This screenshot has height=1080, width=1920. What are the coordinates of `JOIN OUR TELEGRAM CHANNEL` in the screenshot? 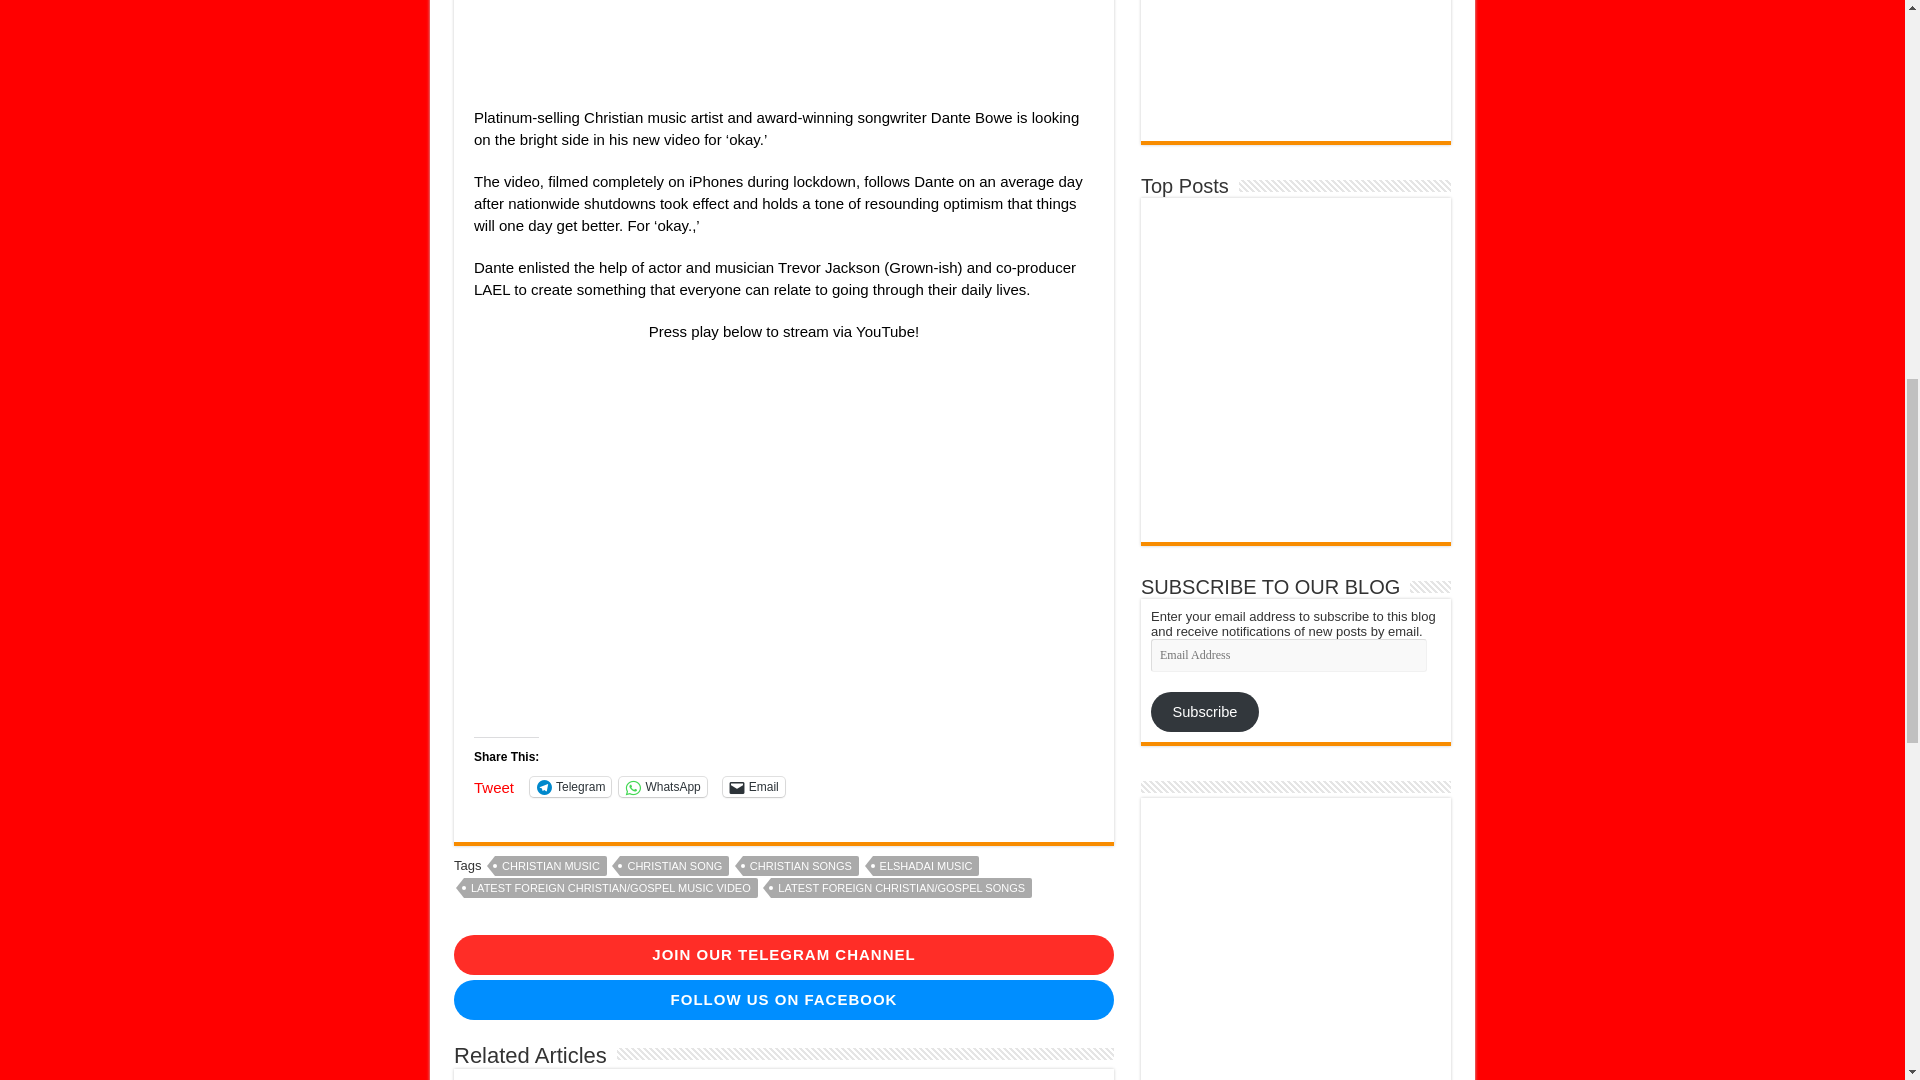 It's located at (783, 955).